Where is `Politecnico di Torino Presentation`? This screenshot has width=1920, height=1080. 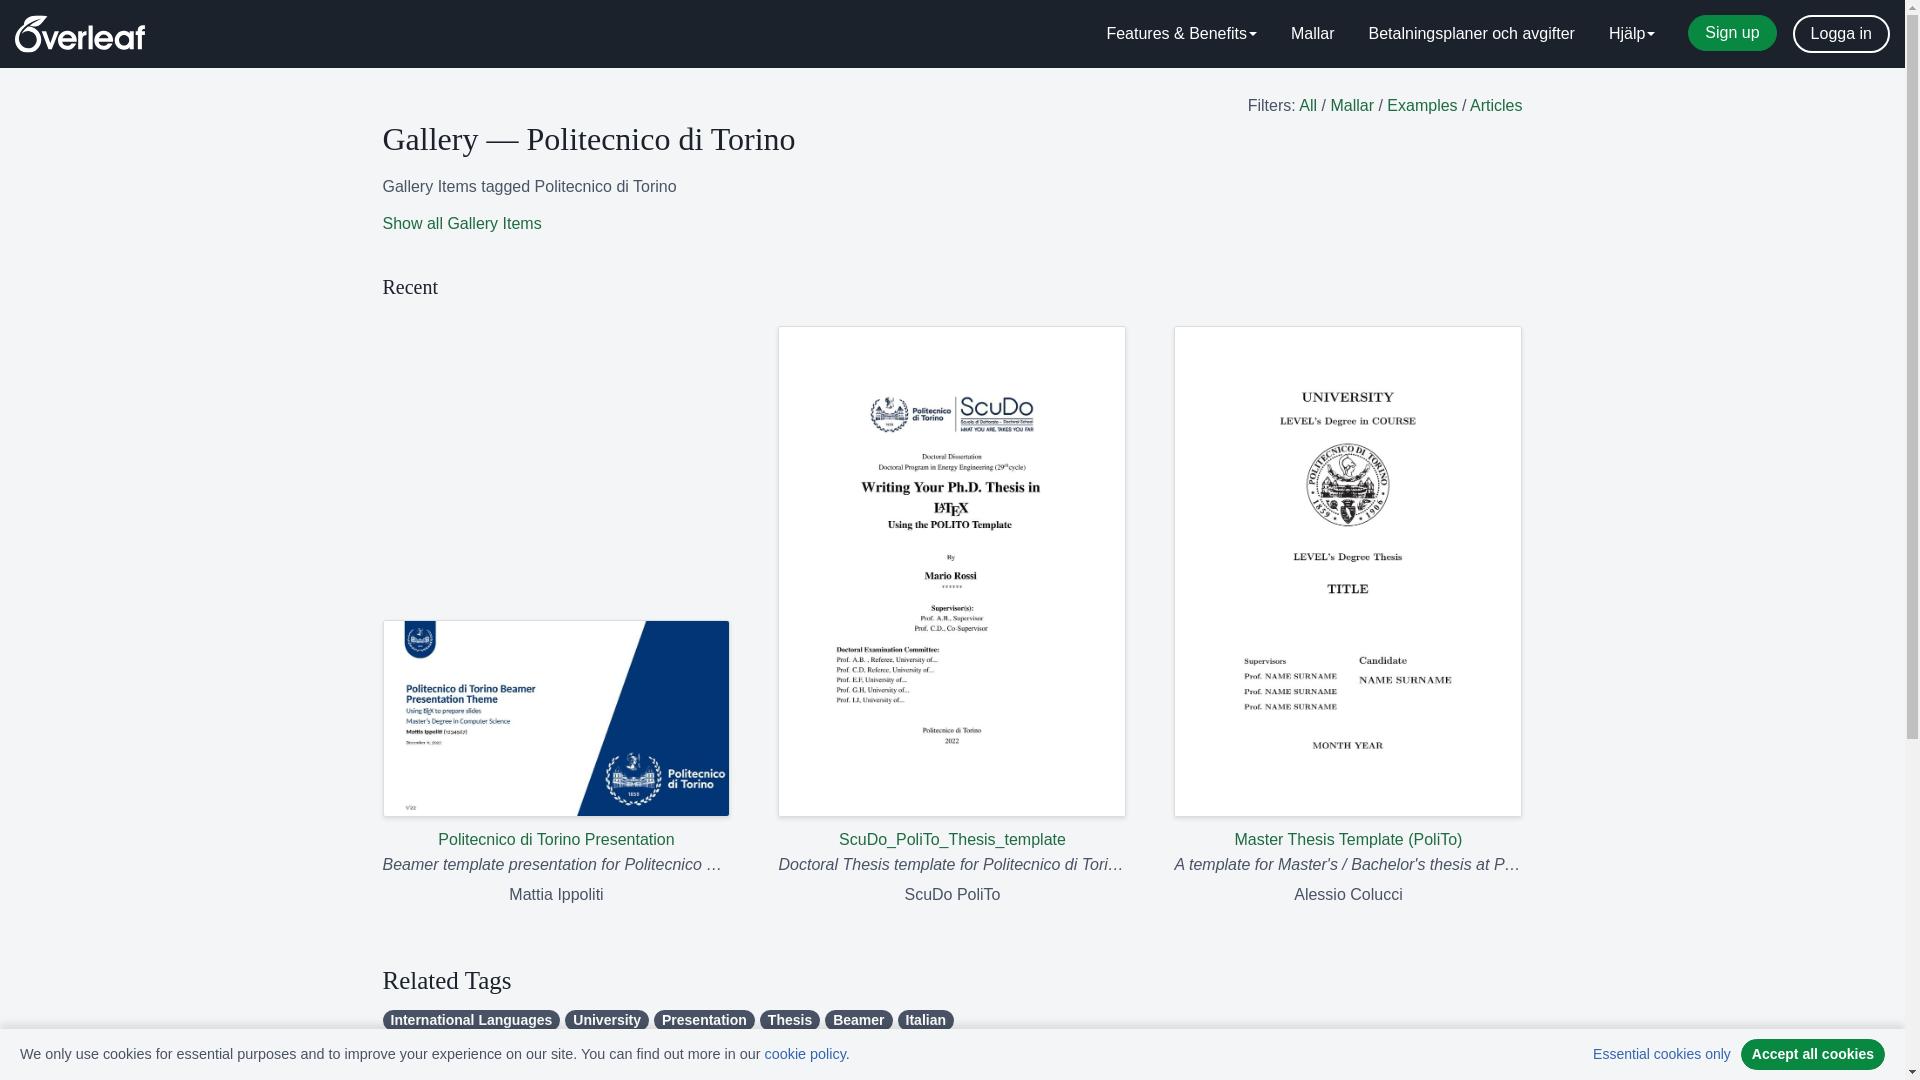 Politecnico di Torino Presentation is located at coordinates (556, 736).